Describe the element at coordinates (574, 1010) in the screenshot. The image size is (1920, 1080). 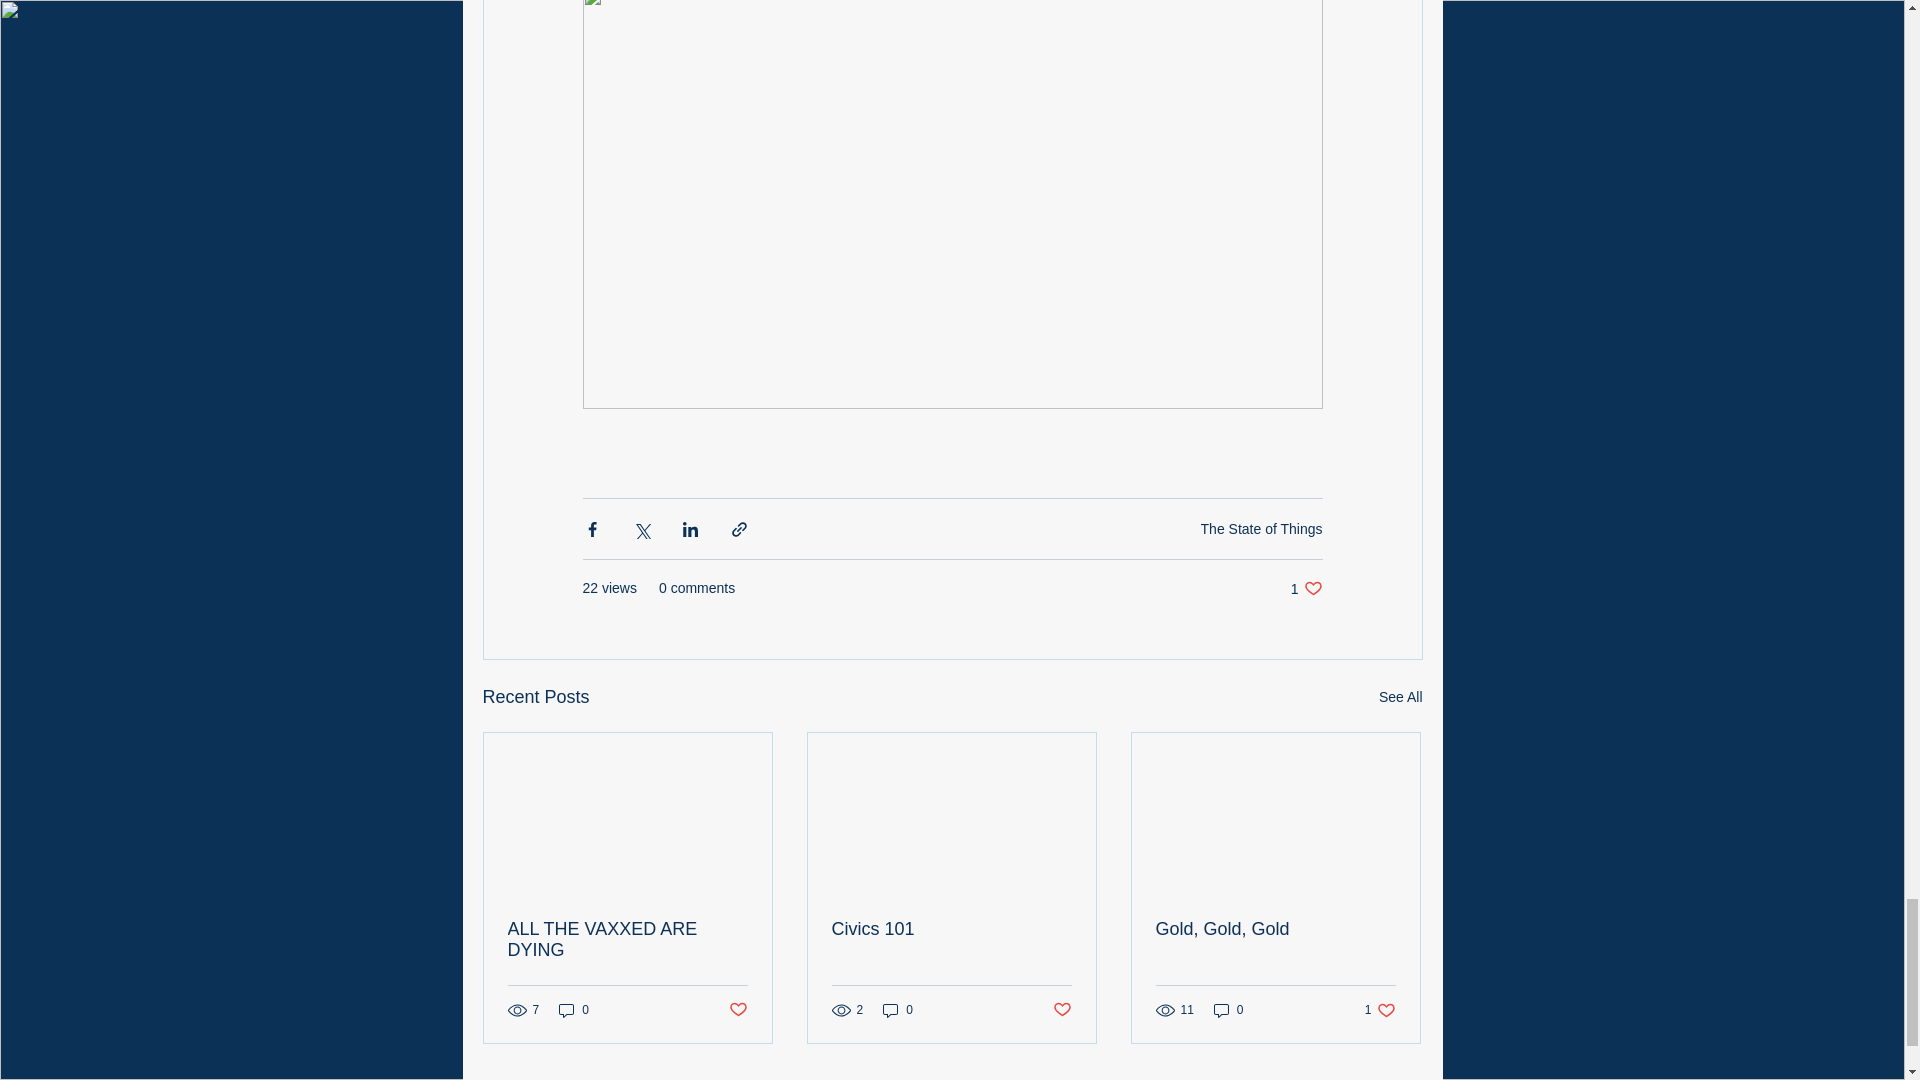
I see `See All` at that location.